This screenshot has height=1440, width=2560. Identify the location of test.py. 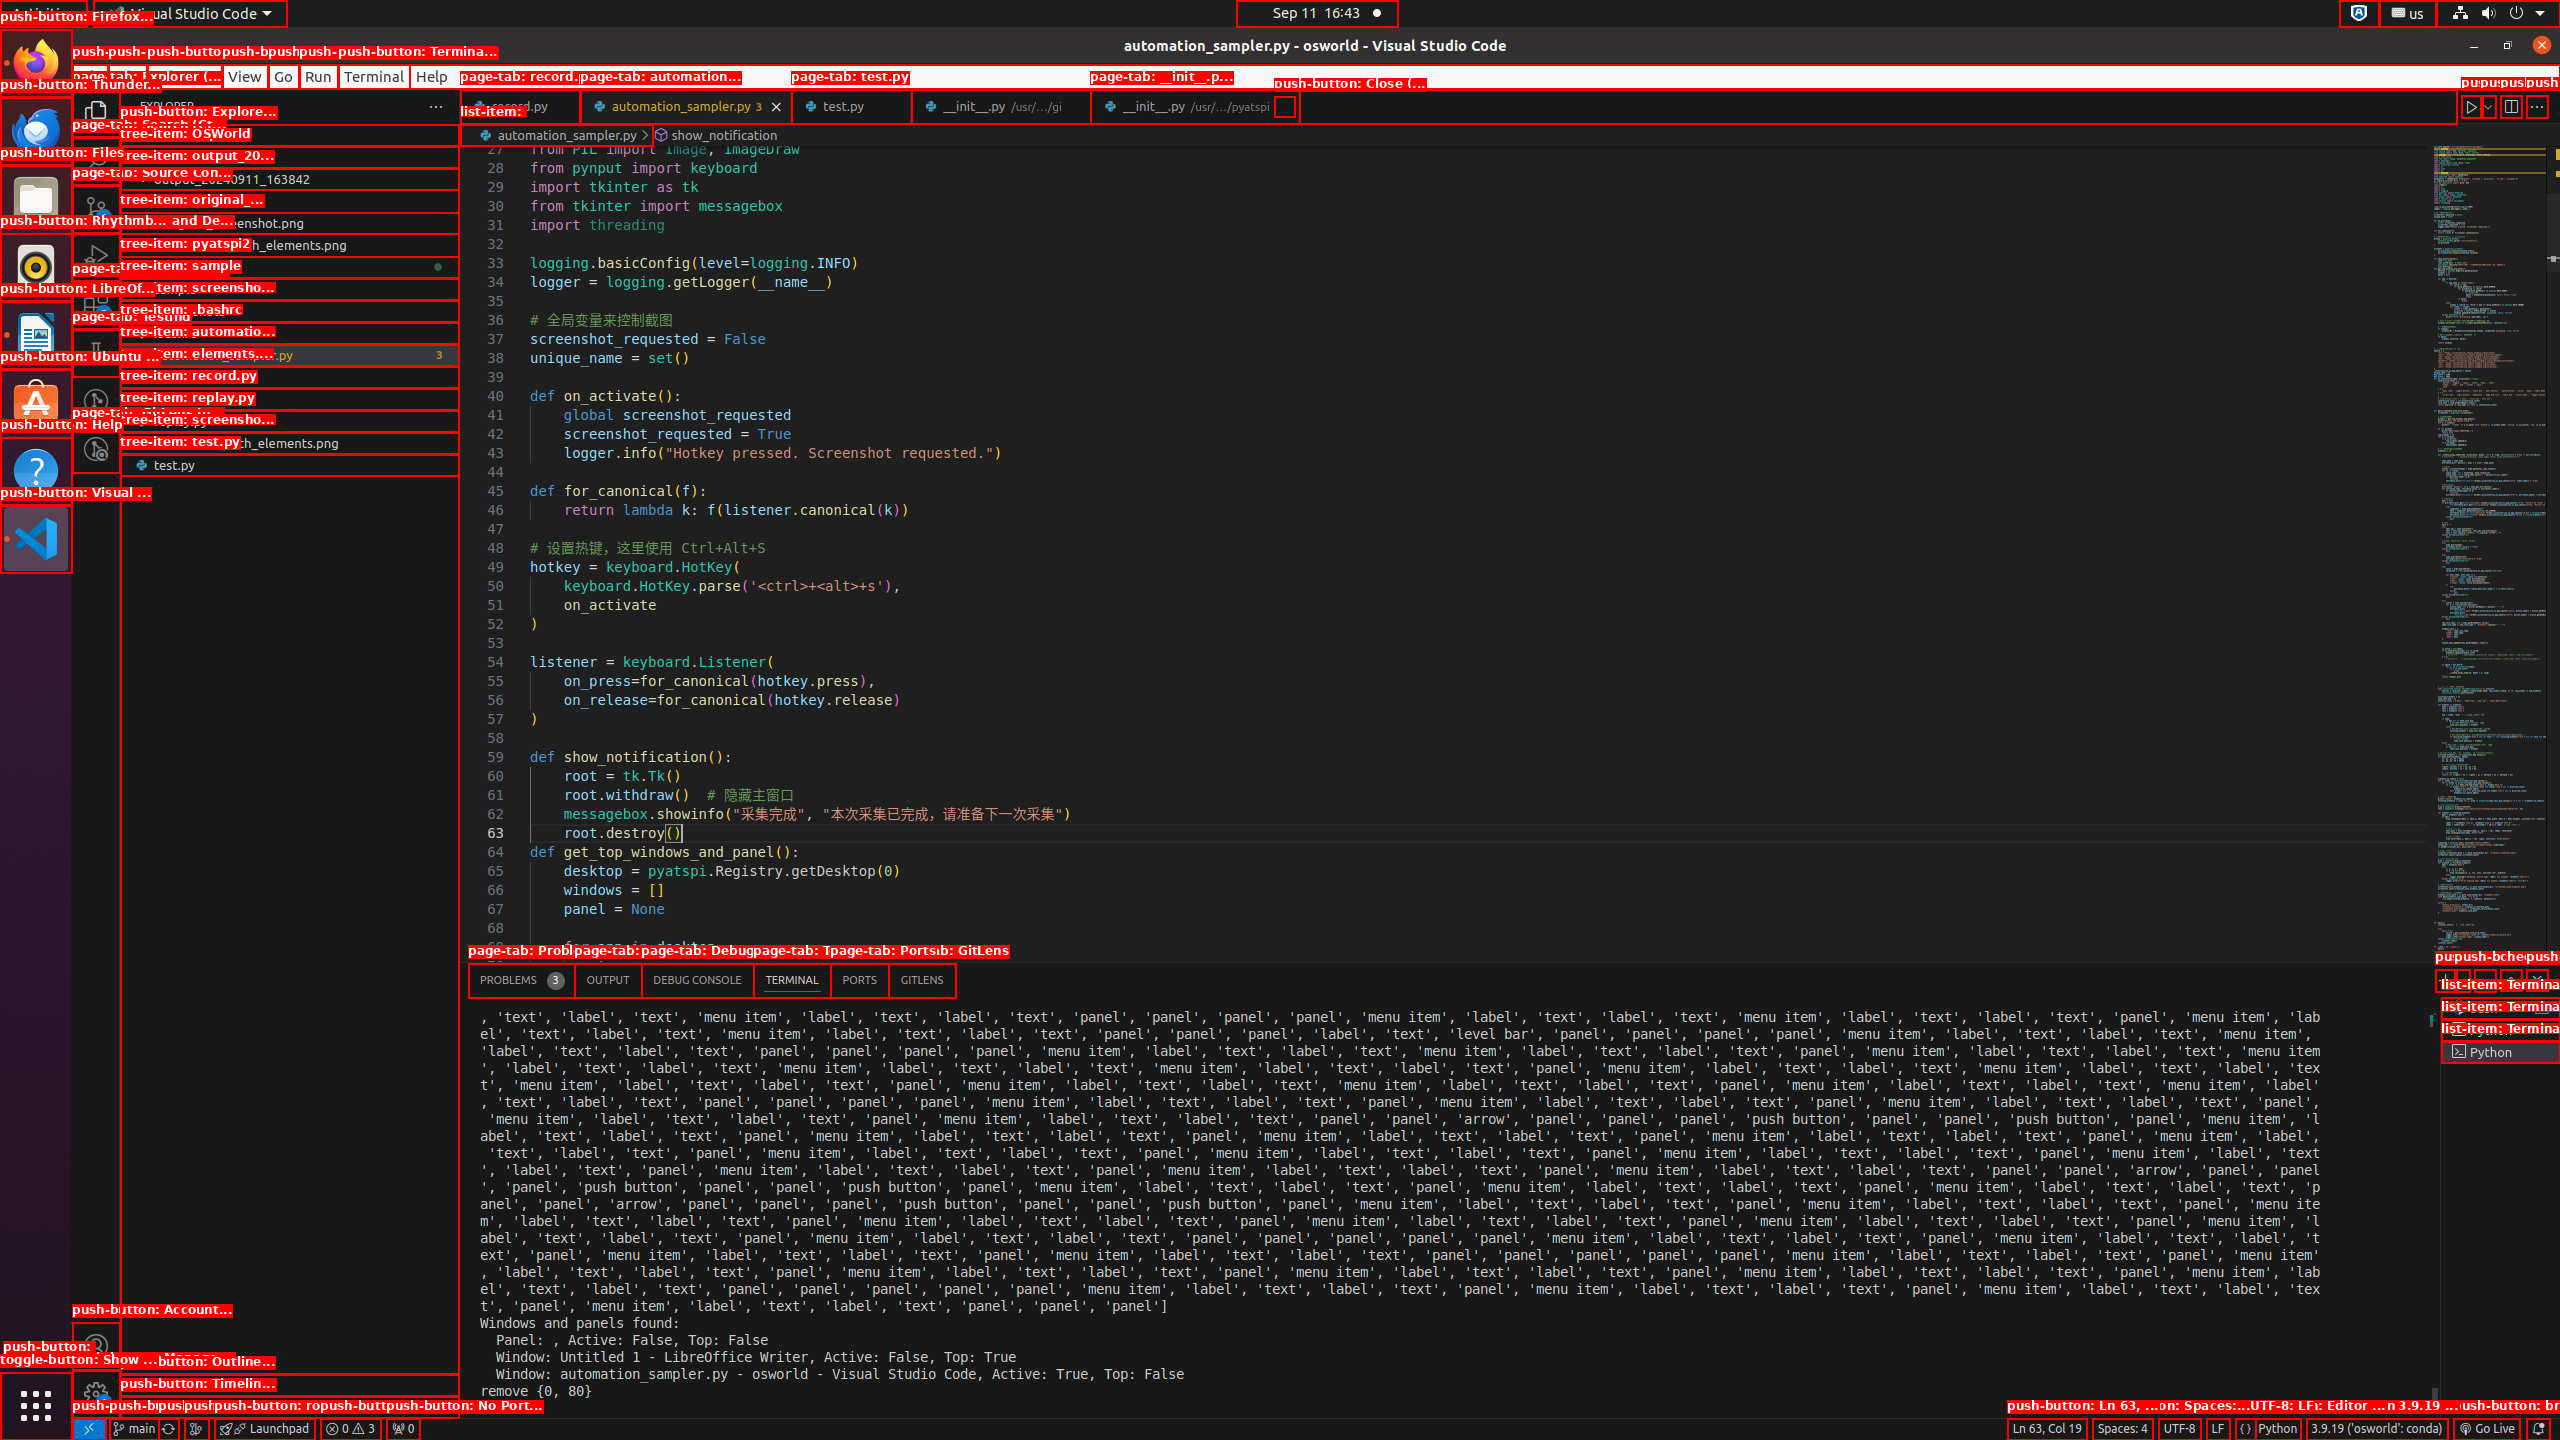
(852, 106).